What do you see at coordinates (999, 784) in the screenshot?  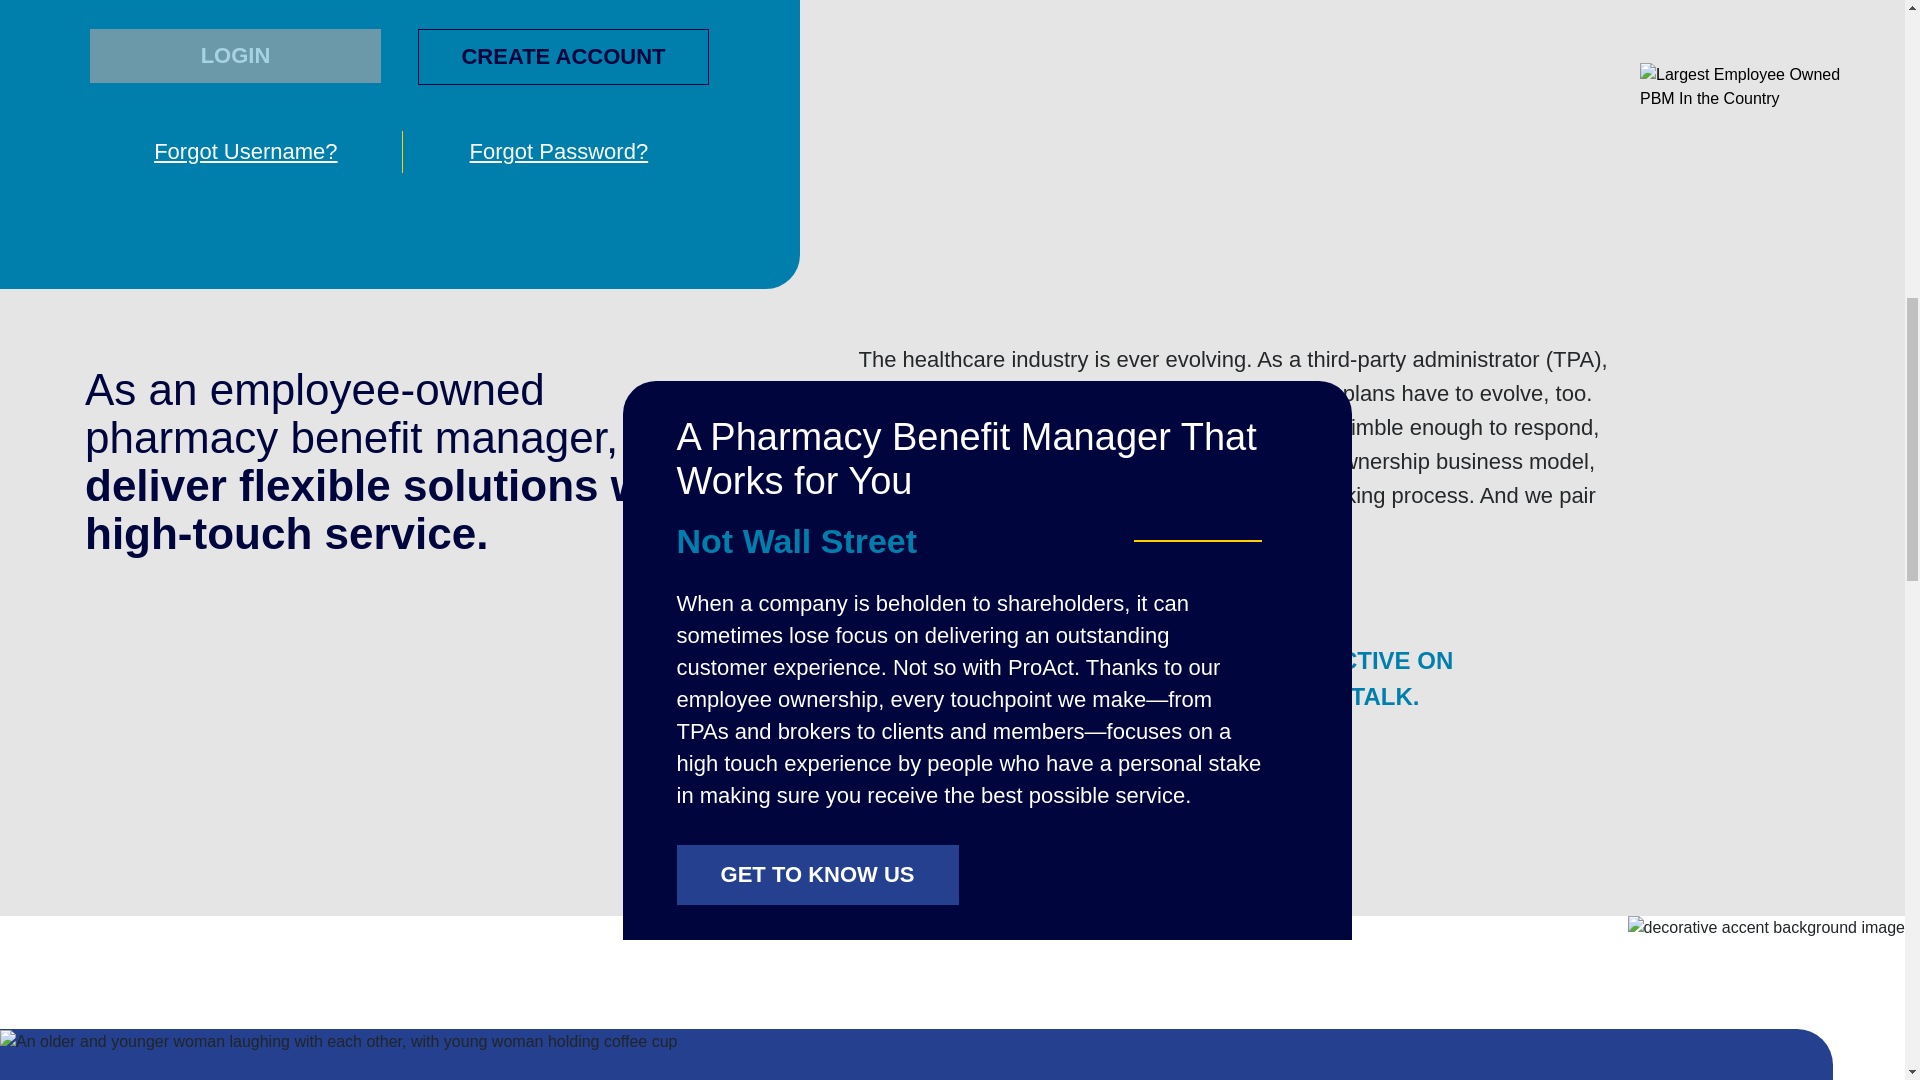 I see `LET'S GET STARTED` at bounding box center [999, 784].